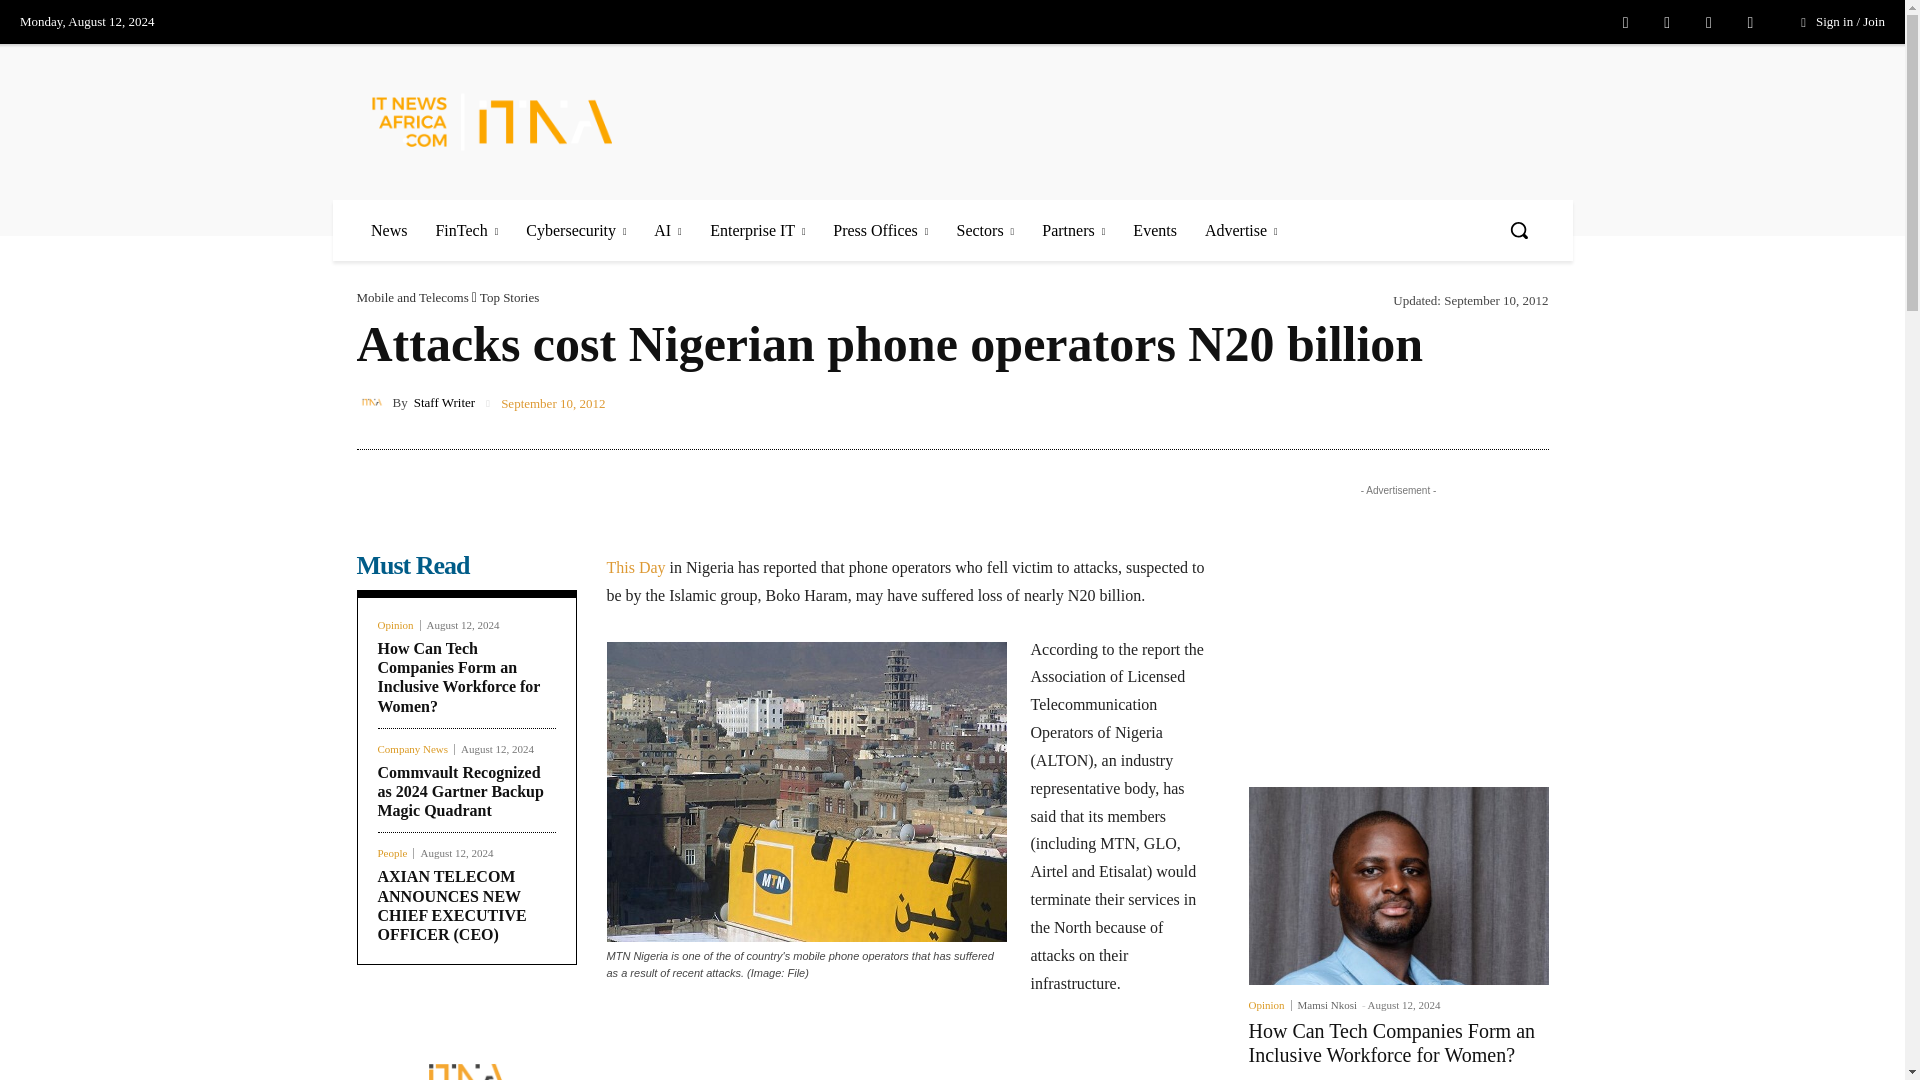 The width and height of the screenshot is (1920, 1080). I want to click on FinTech, so click(466, 230).